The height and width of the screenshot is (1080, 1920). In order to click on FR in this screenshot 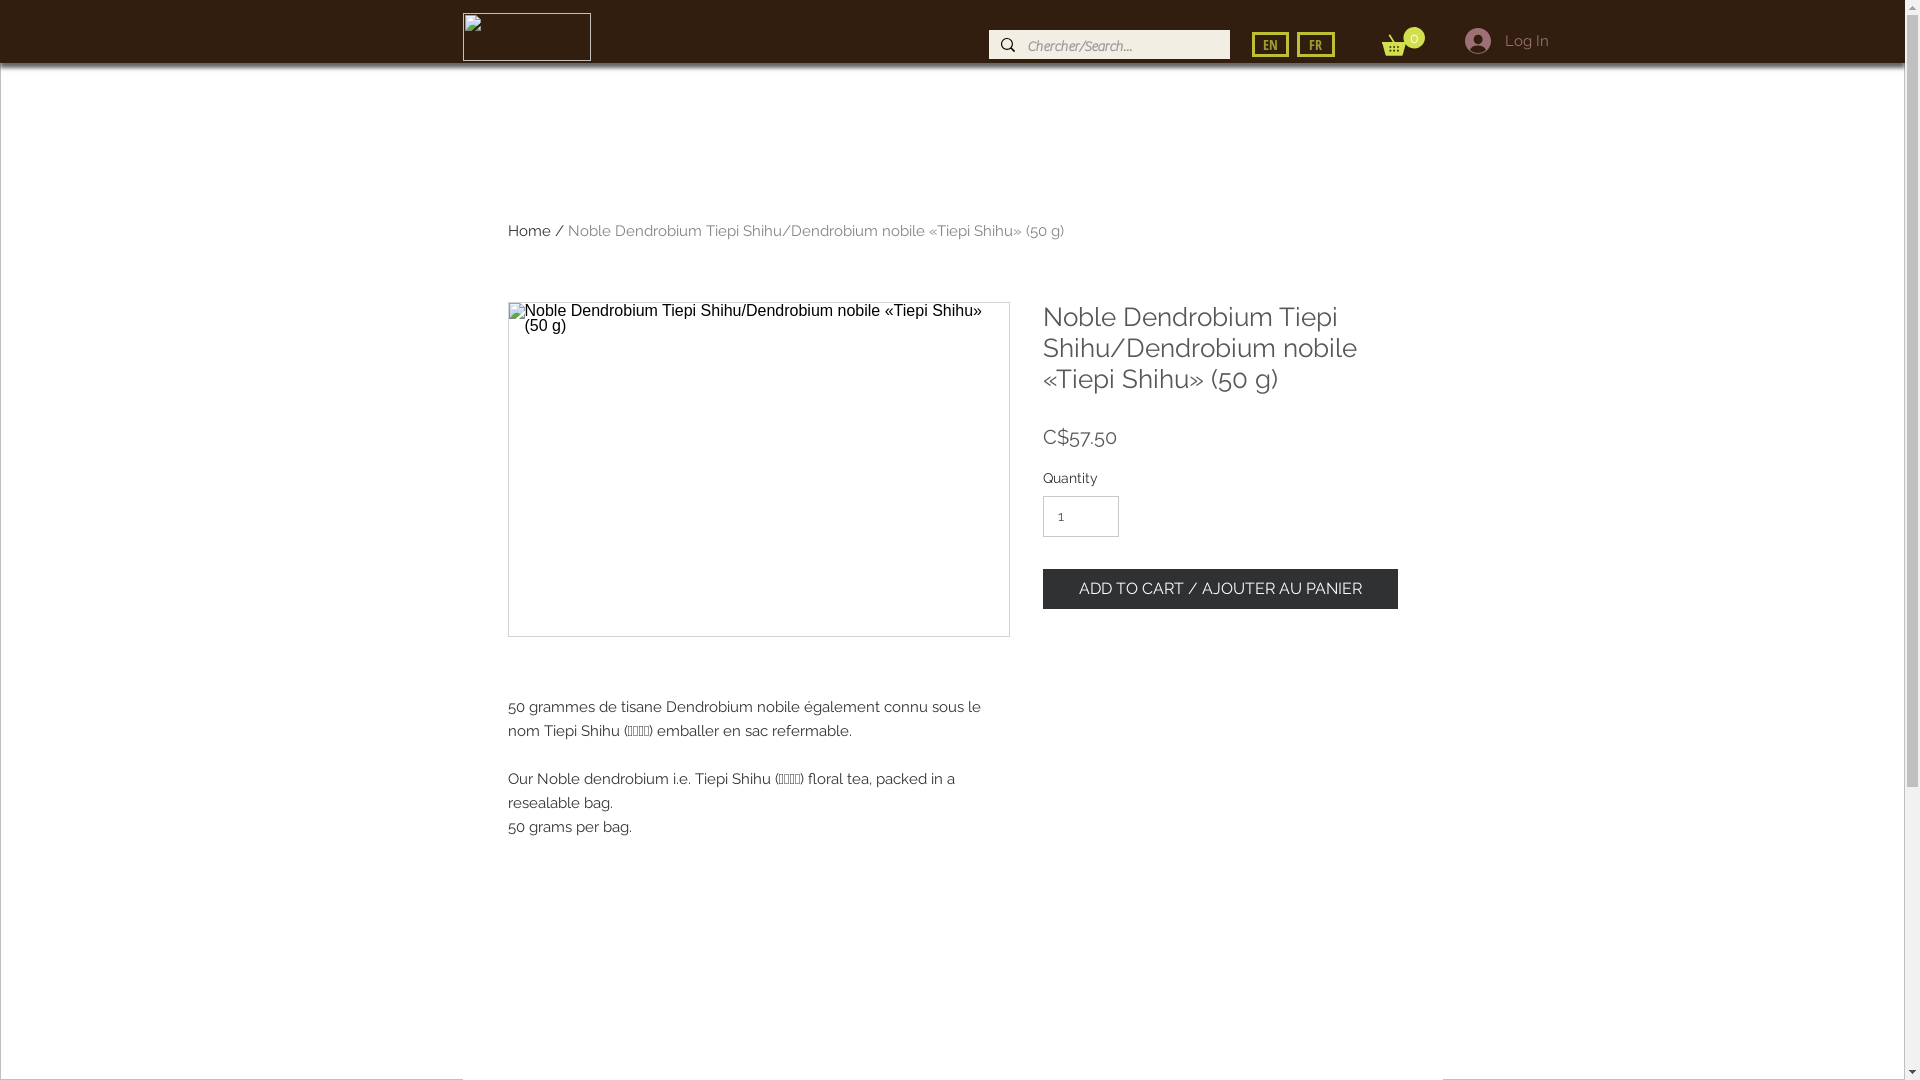, I will do `click(1315, 44)`.